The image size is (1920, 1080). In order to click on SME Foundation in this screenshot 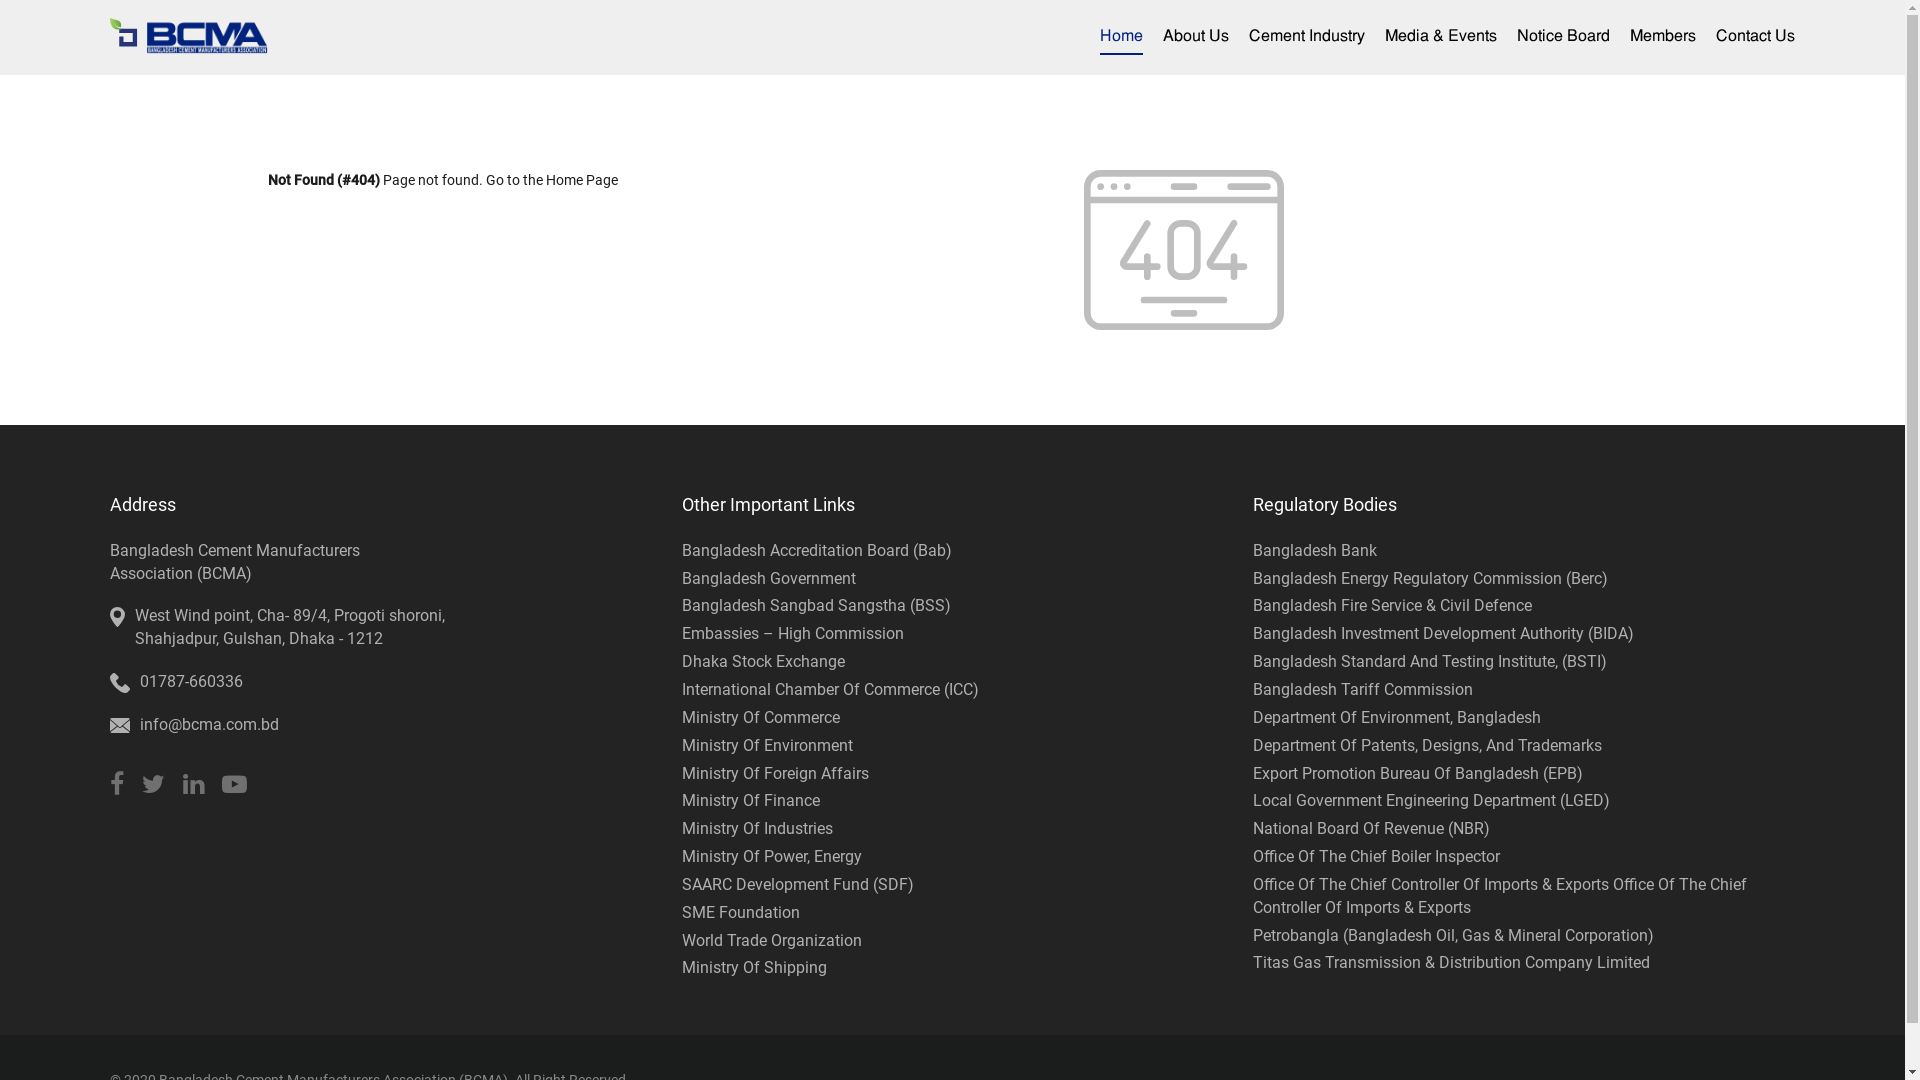, I will do `click(741, 912)`.